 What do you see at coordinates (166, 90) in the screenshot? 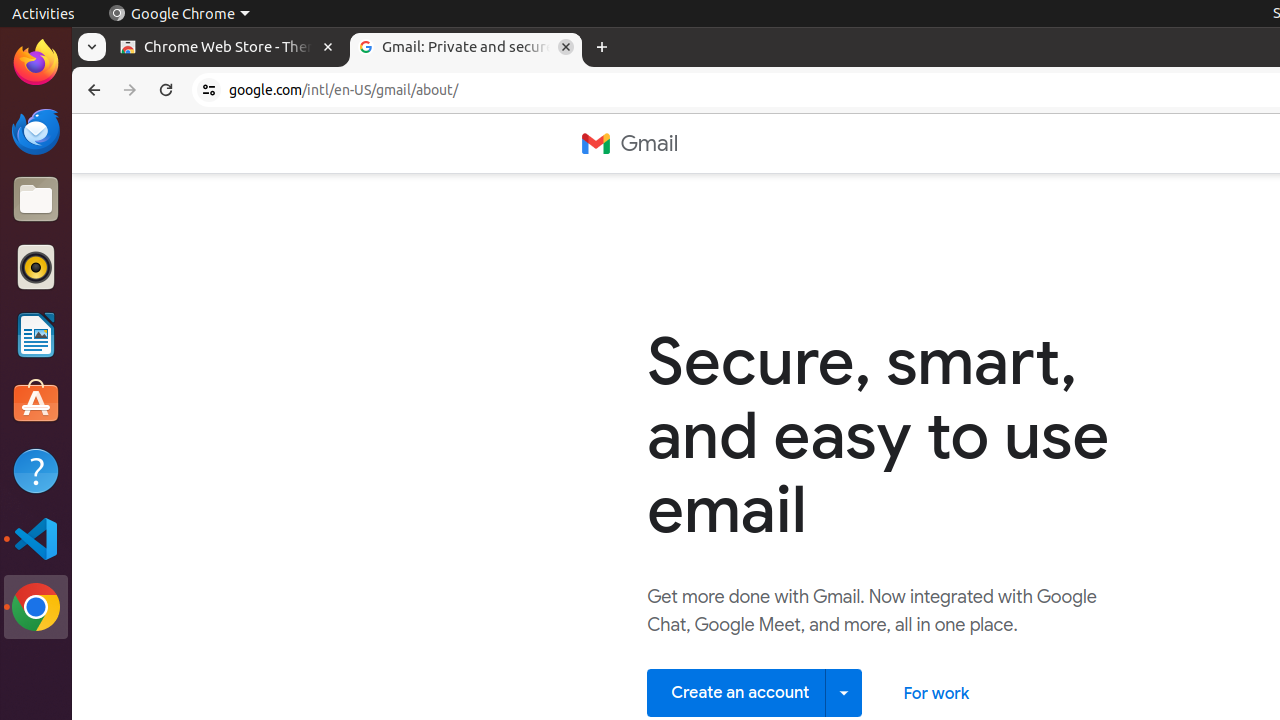
I see `Reload` at bounding box center [166, 90].